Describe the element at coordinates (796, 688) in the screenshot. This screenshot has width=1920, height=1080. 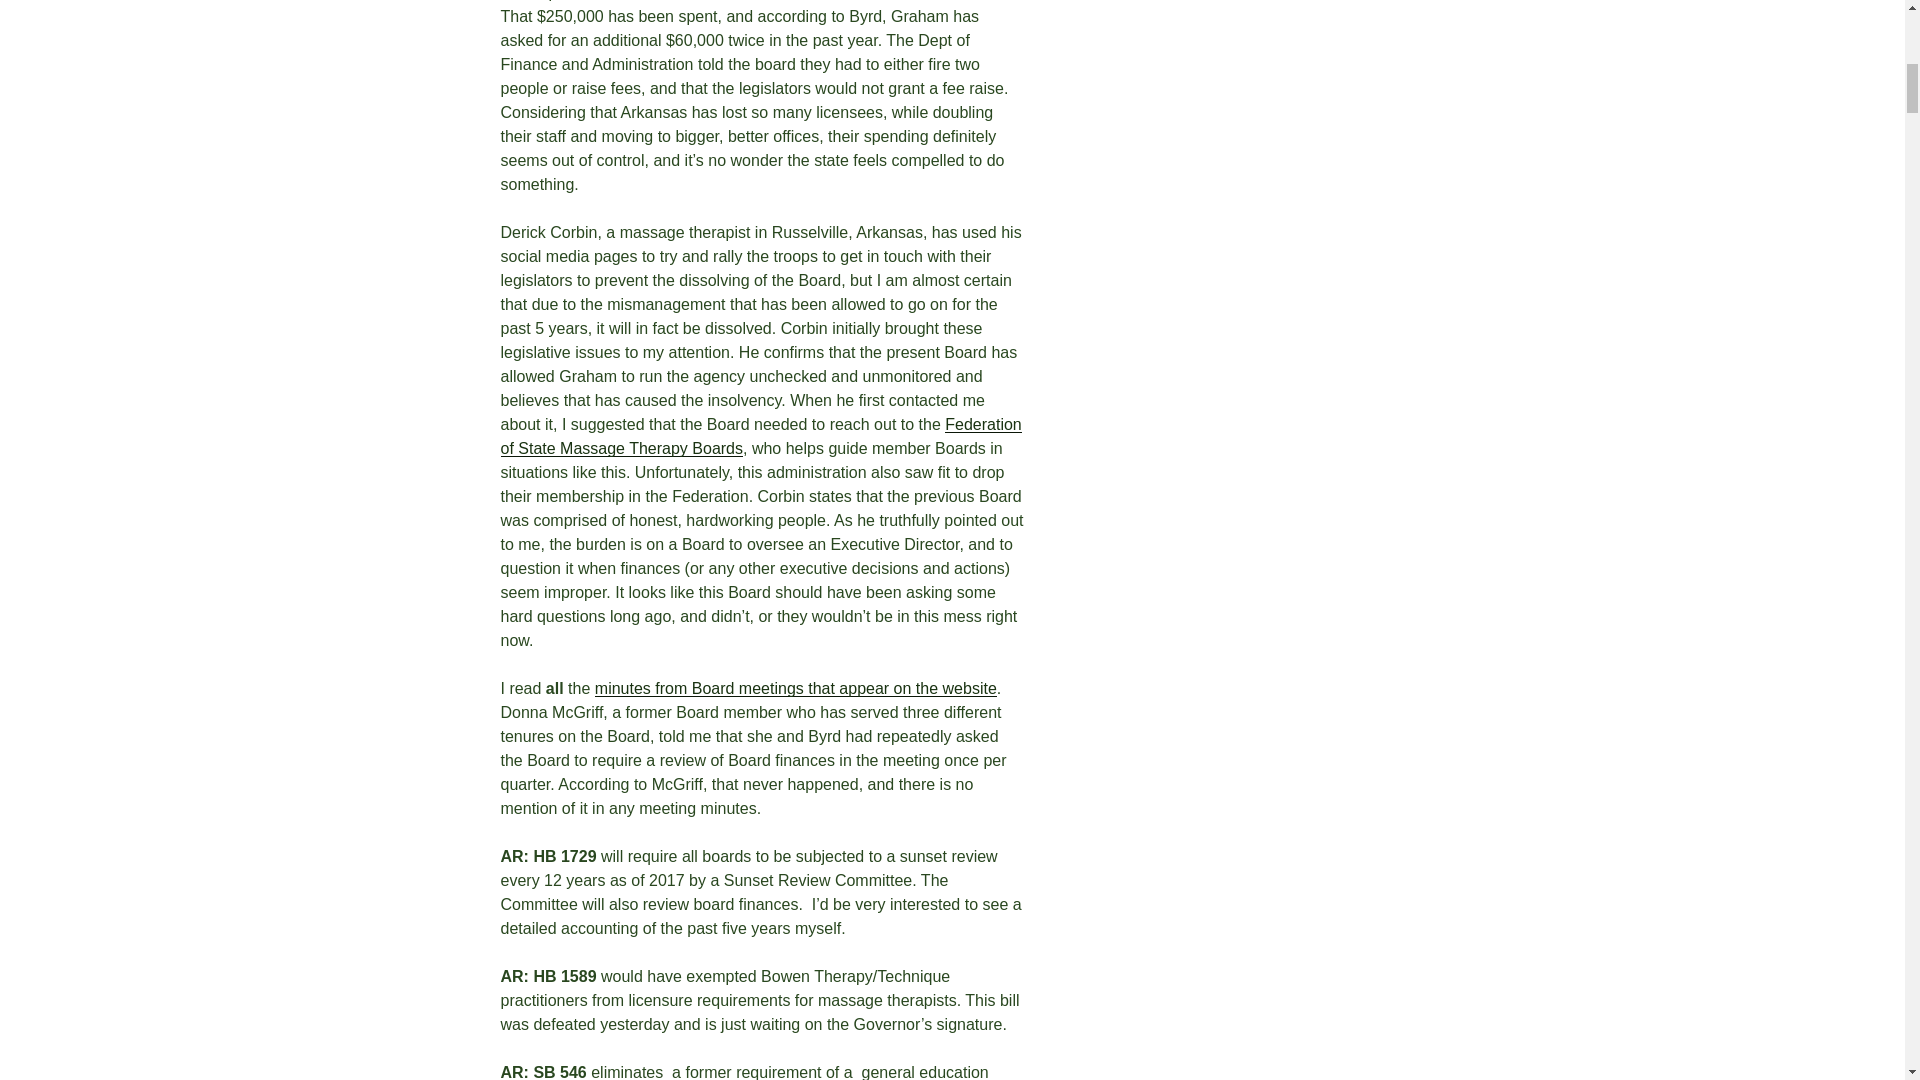
I see `minutes from Board meetings that appear on the website` at that location.